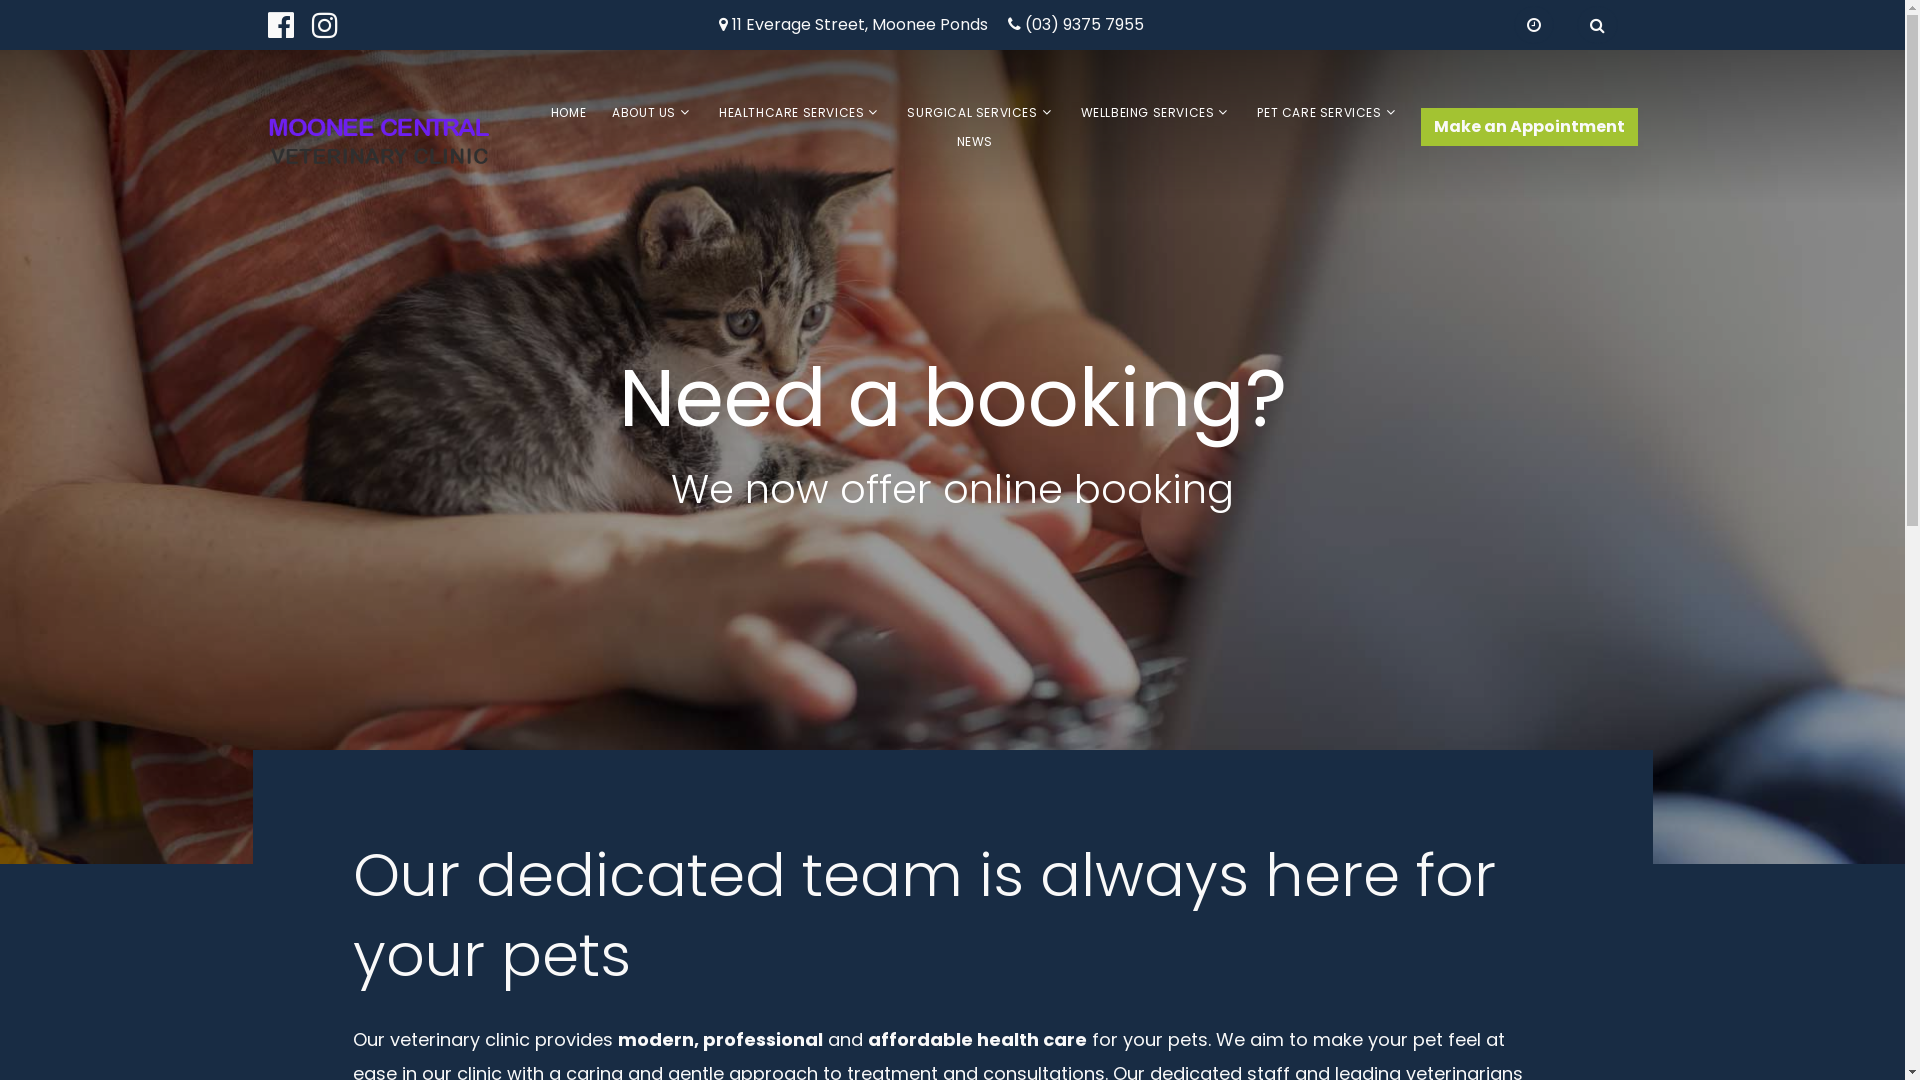 Image resolution: width=1920 pixels, height=1080 pixels. I want to click on HEALTHCARE SERVICES, so click(792, 112).